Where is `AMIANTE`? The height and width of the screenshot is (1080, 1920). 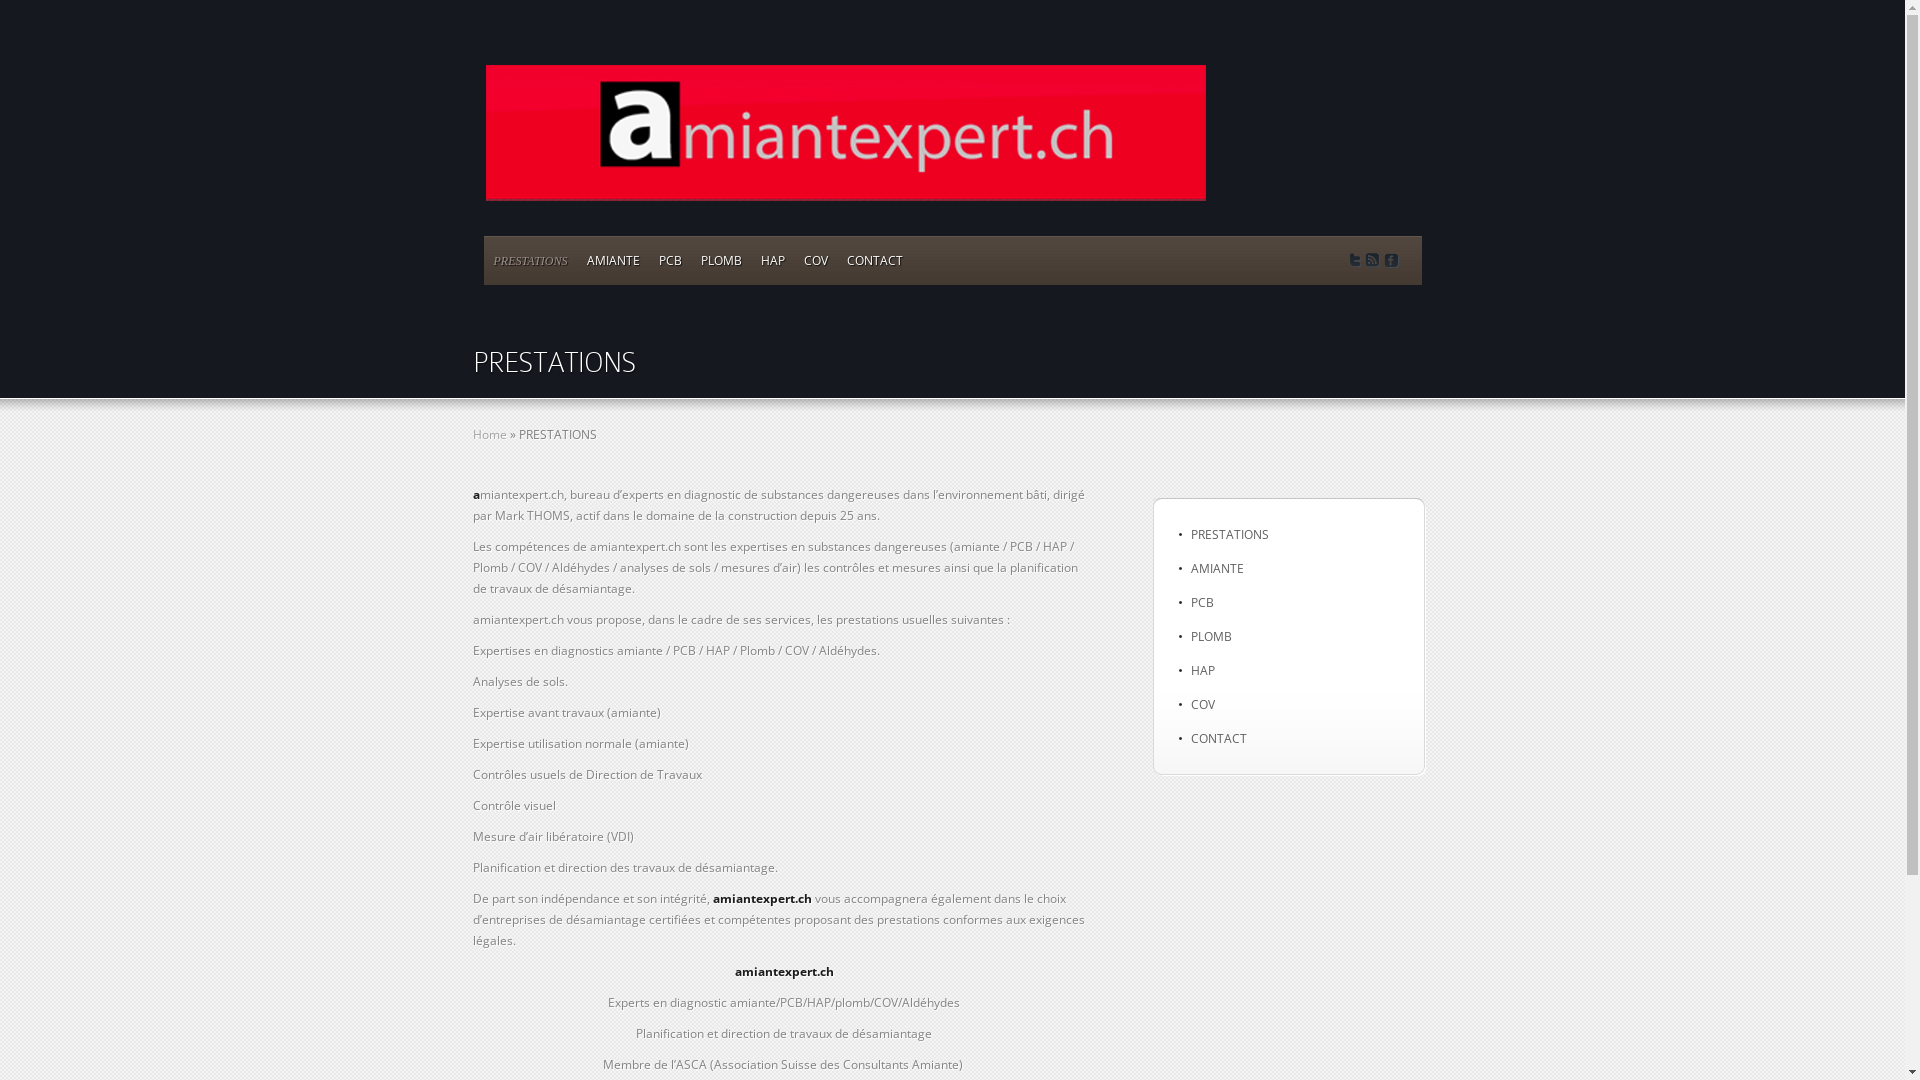 AMIANTE is located at coordinates (1216, 568).